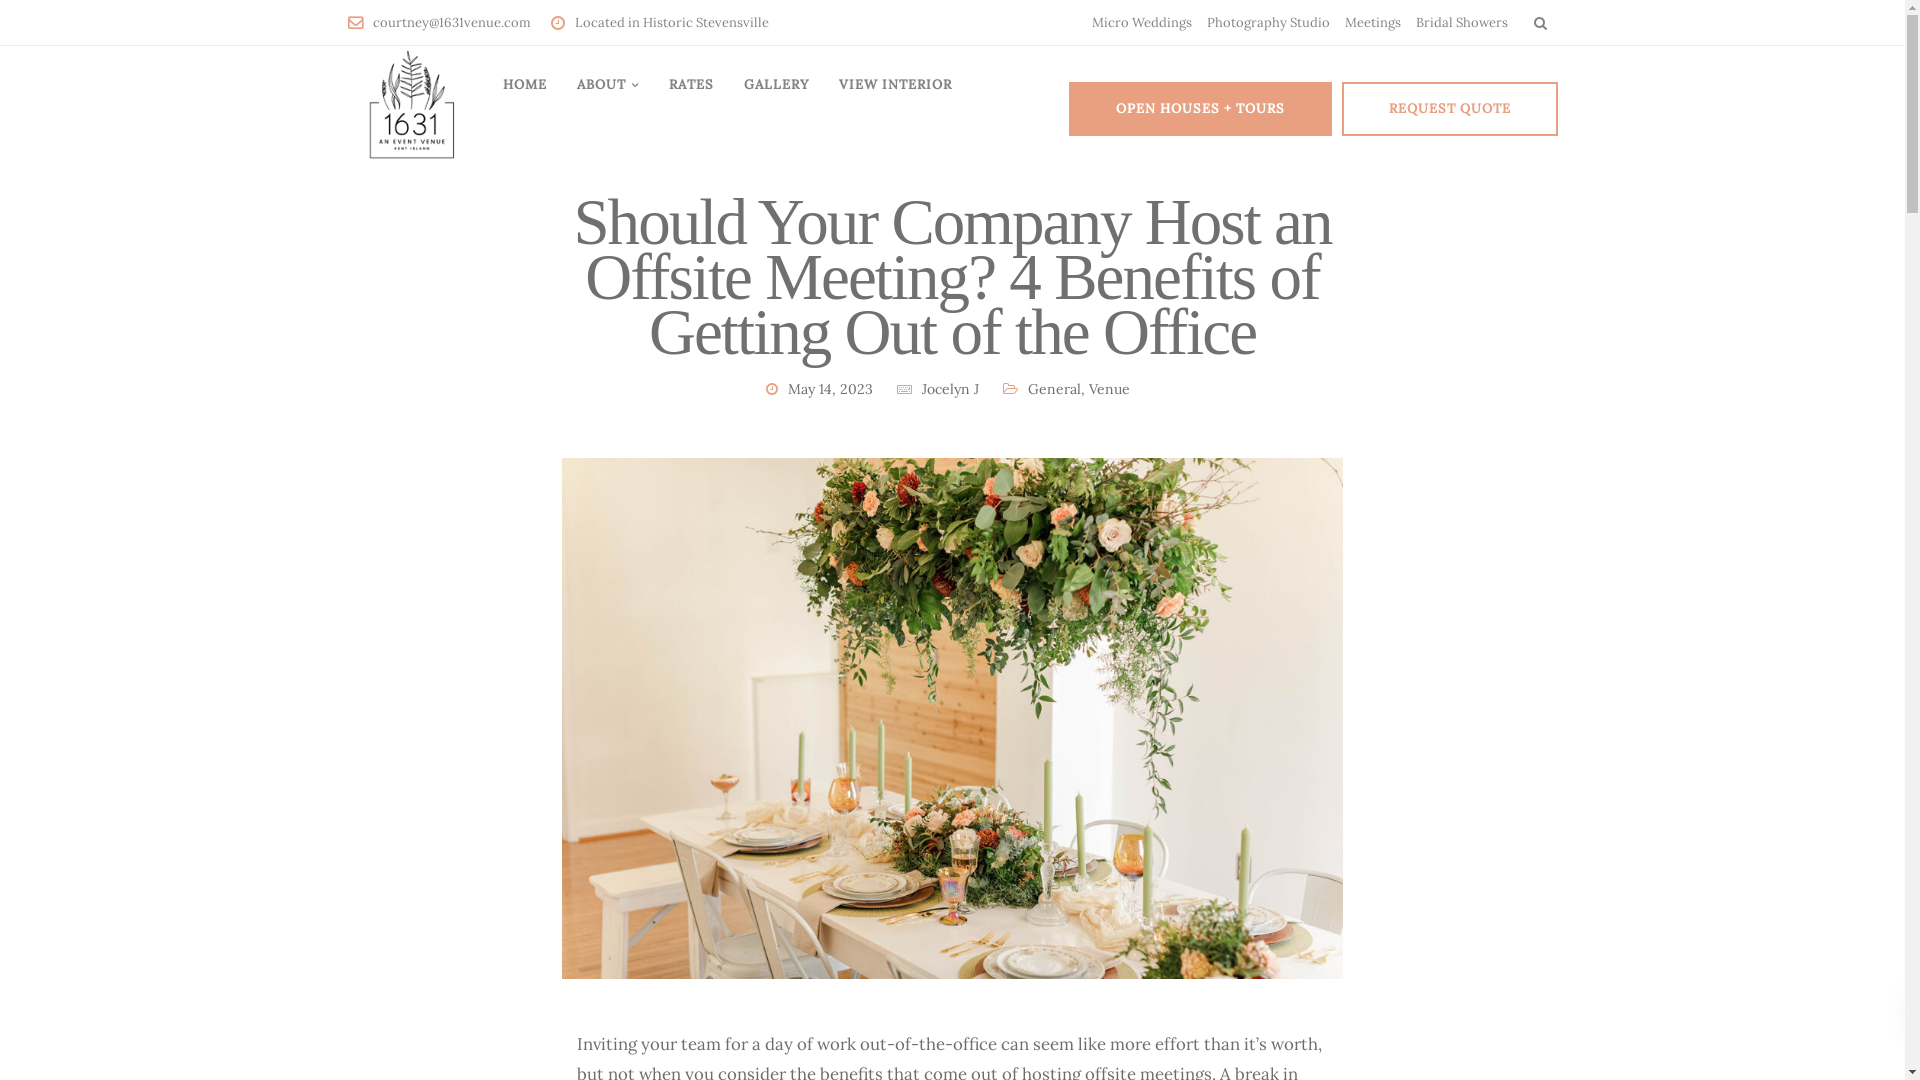  What do you see at coordinates (1380, 740) in the screenshot?
I see `LINK TO GOOGLE DIRECTIONS` at bounding box center [1380, 740].